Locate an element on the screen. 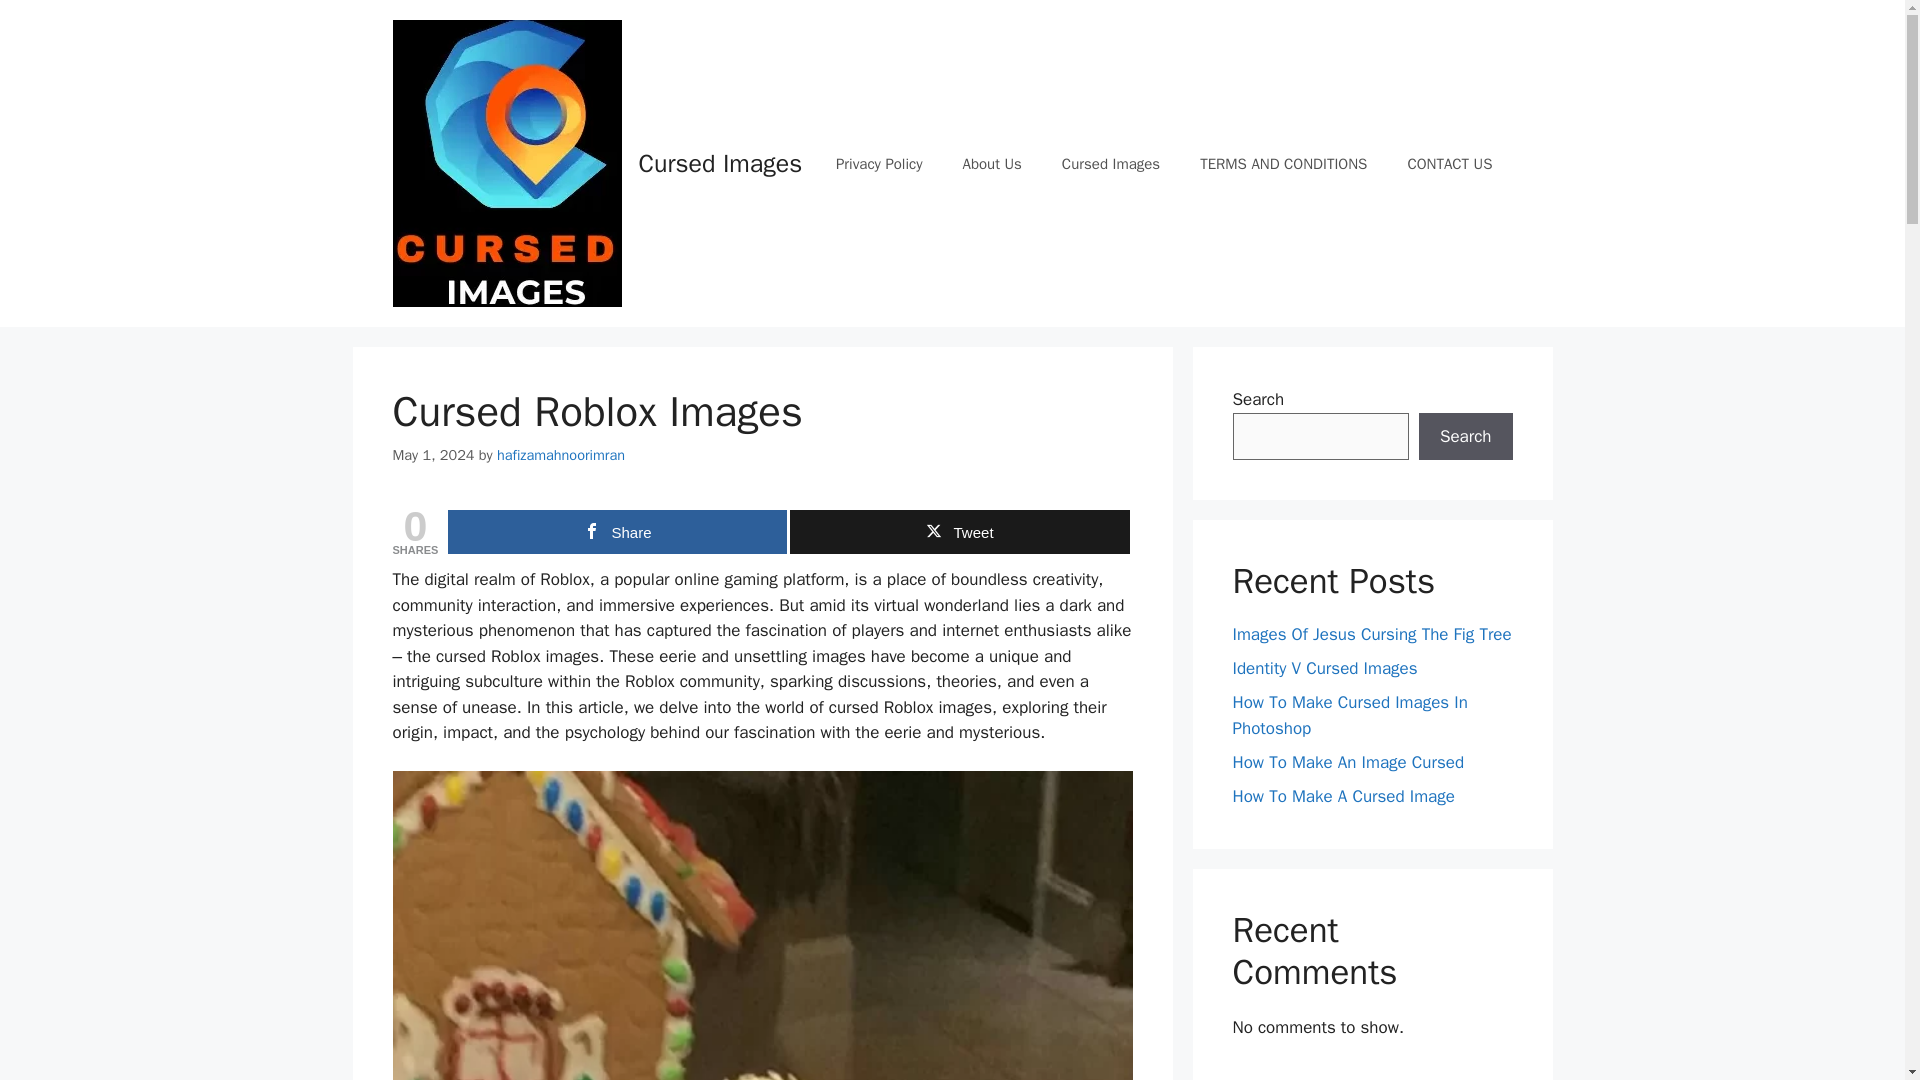 The image size is (1920, 1080). View all posts by hafizamahnoorimran is located at coordinates (561, 455).